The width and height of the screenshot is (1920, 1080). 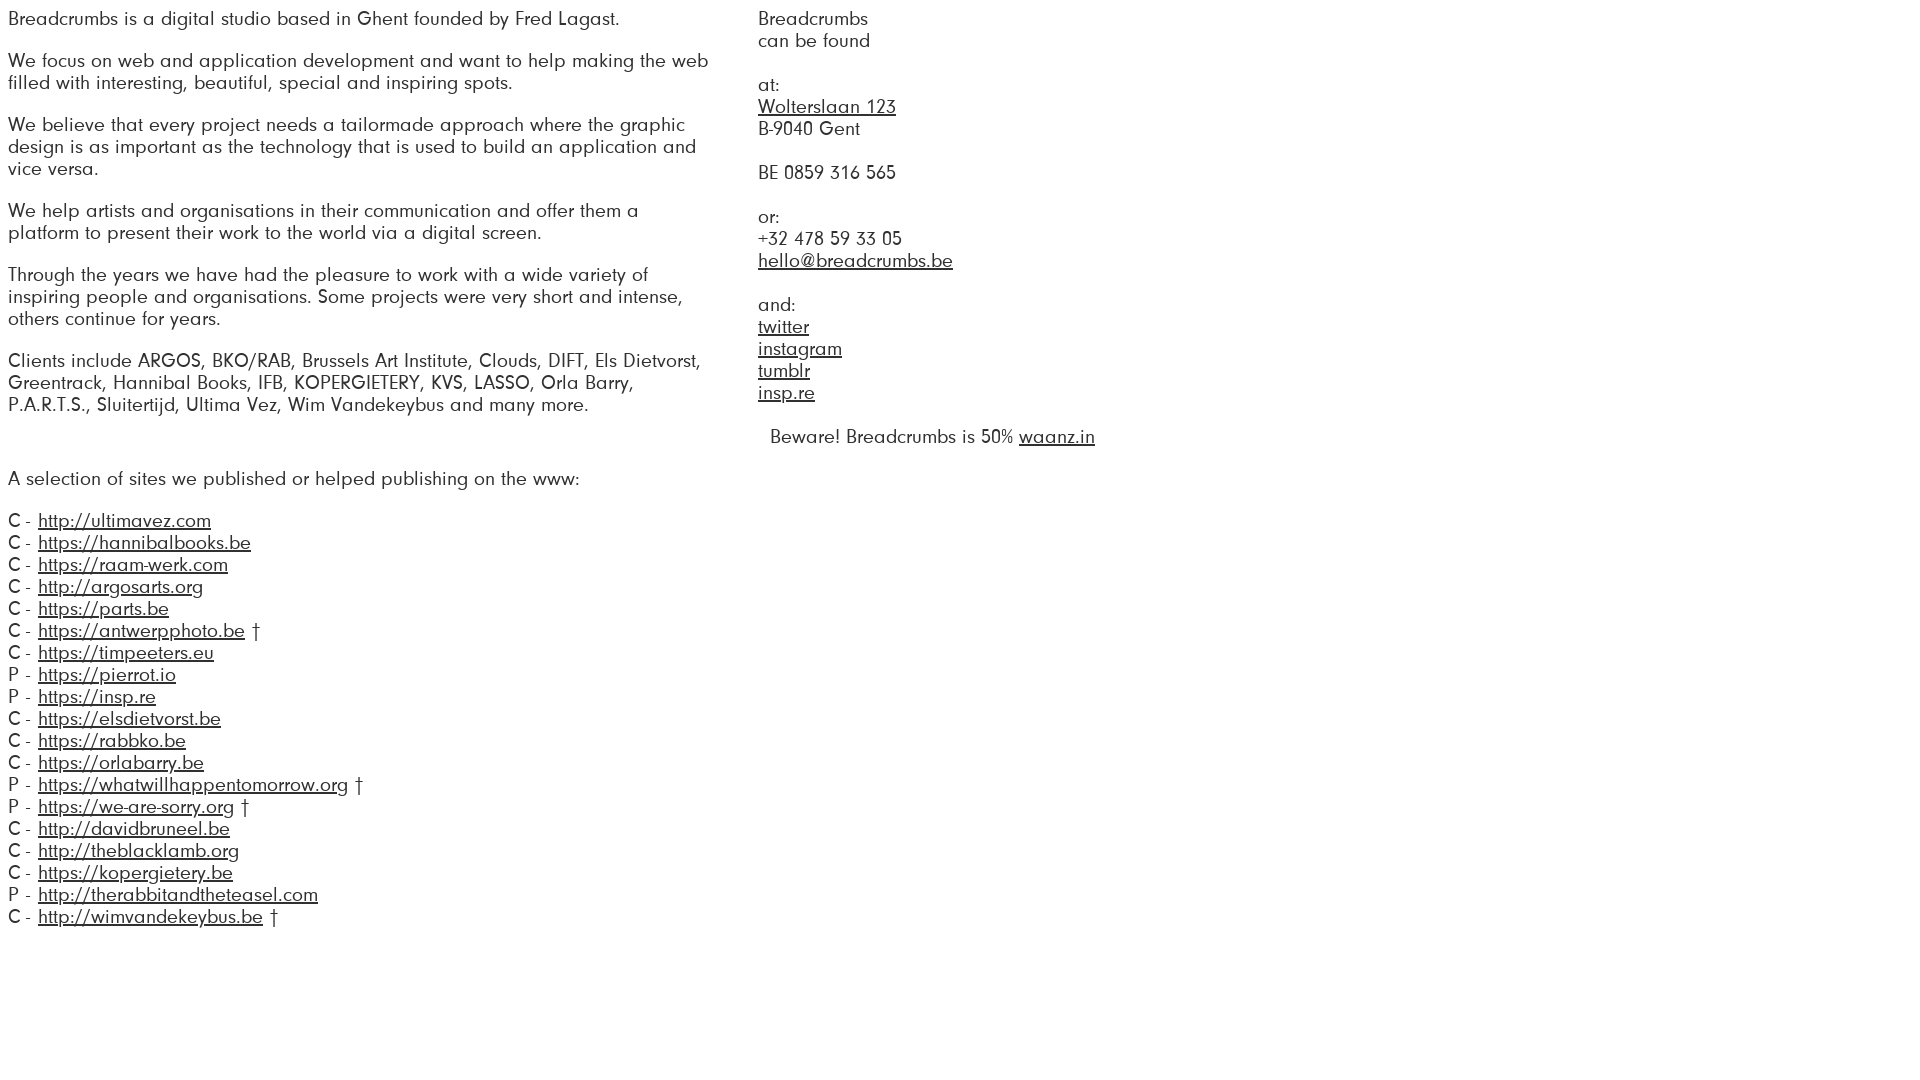 I want to click on Chttps://orlabarry.be, so click(x=106, y=763).